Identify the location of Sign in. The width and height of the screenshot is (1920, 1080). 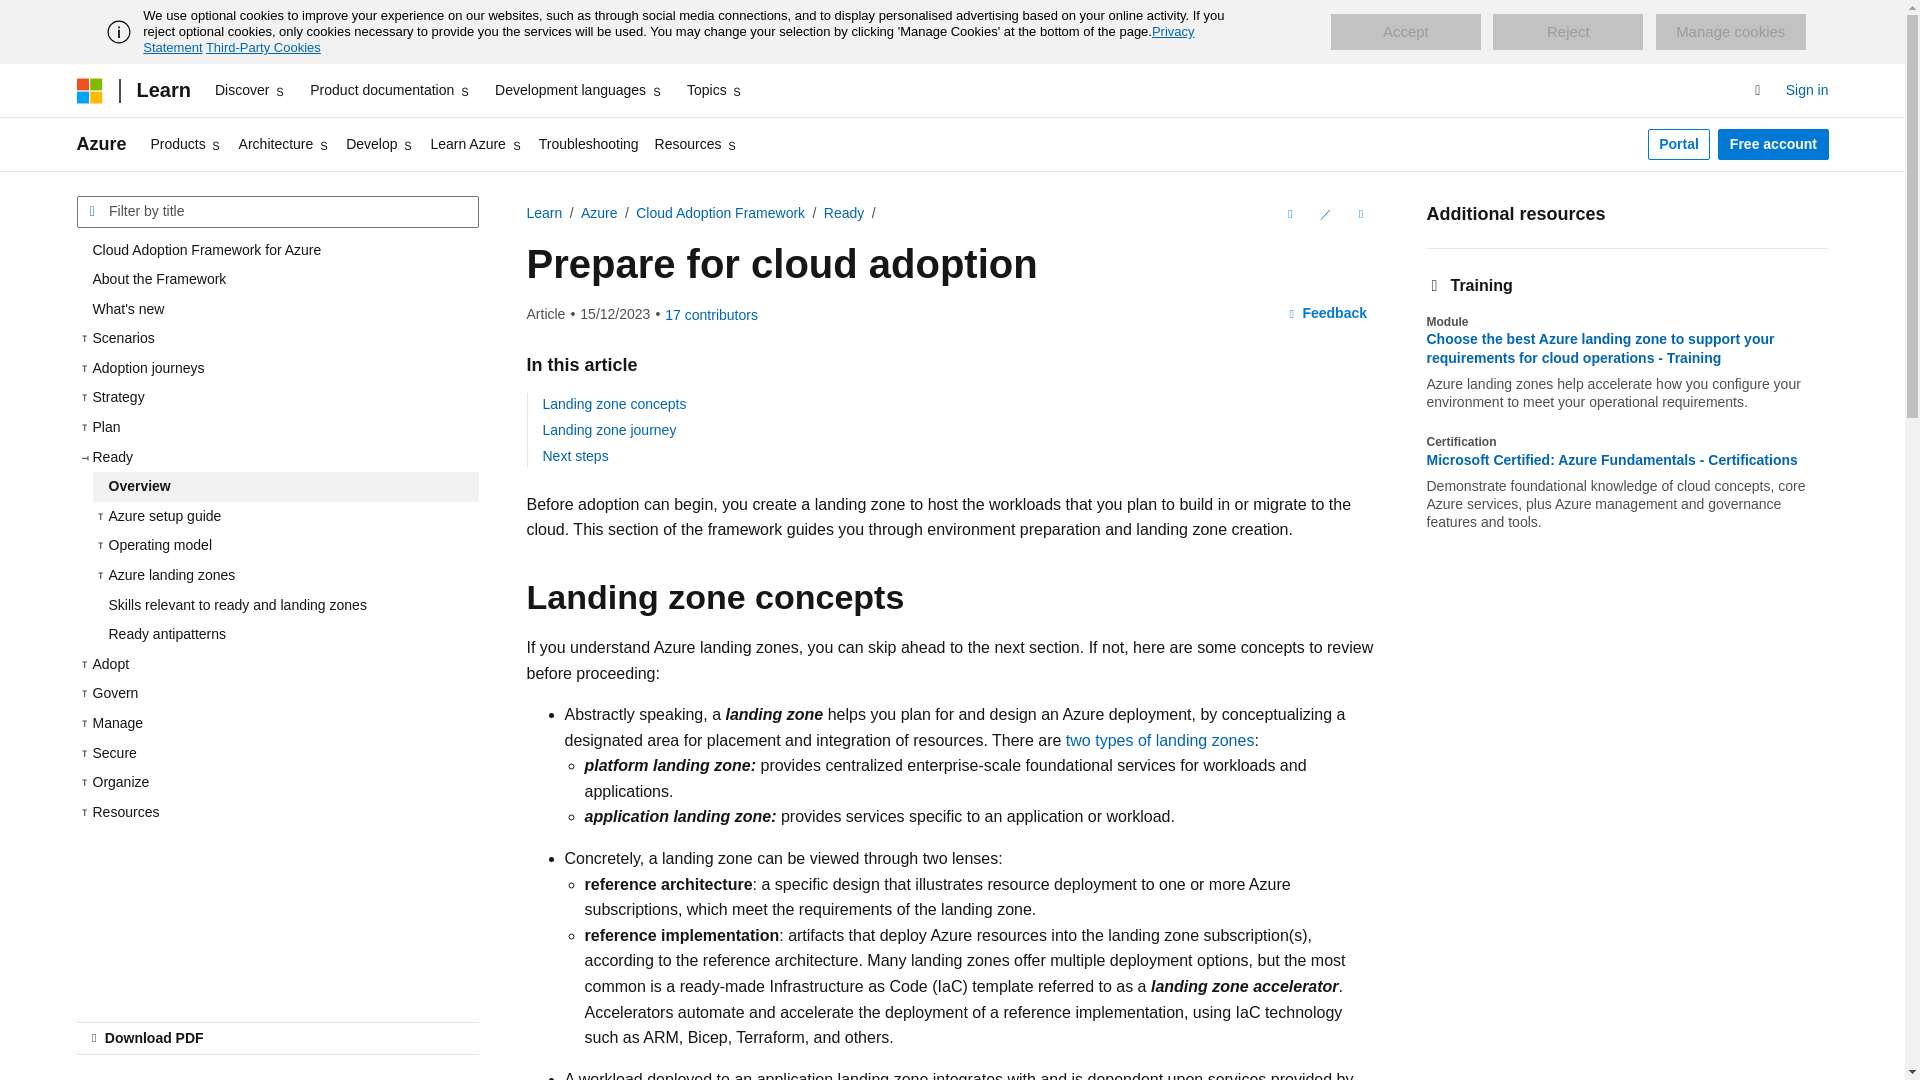
(1807, 90).